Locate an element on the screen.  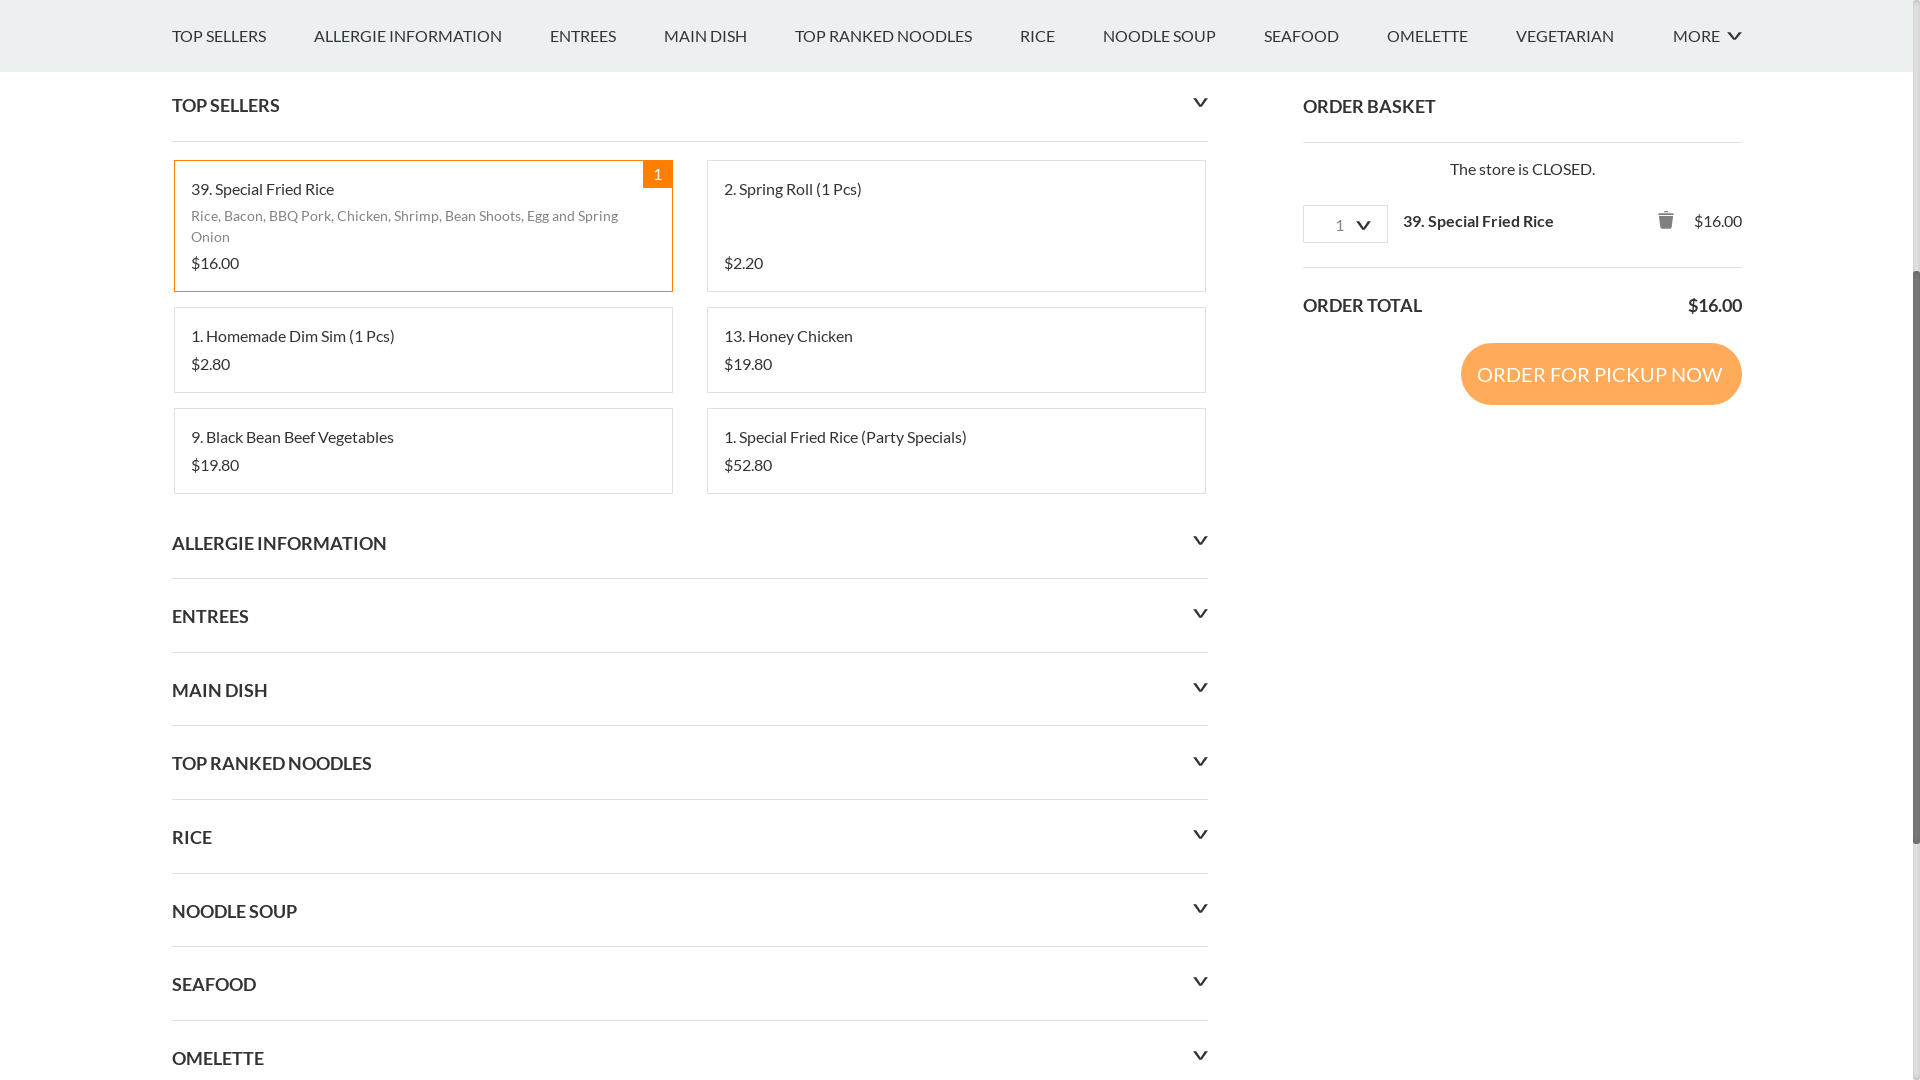
2. Spring Roll (1 Pcs)
$2.20 is located at coordinates (956, 737).